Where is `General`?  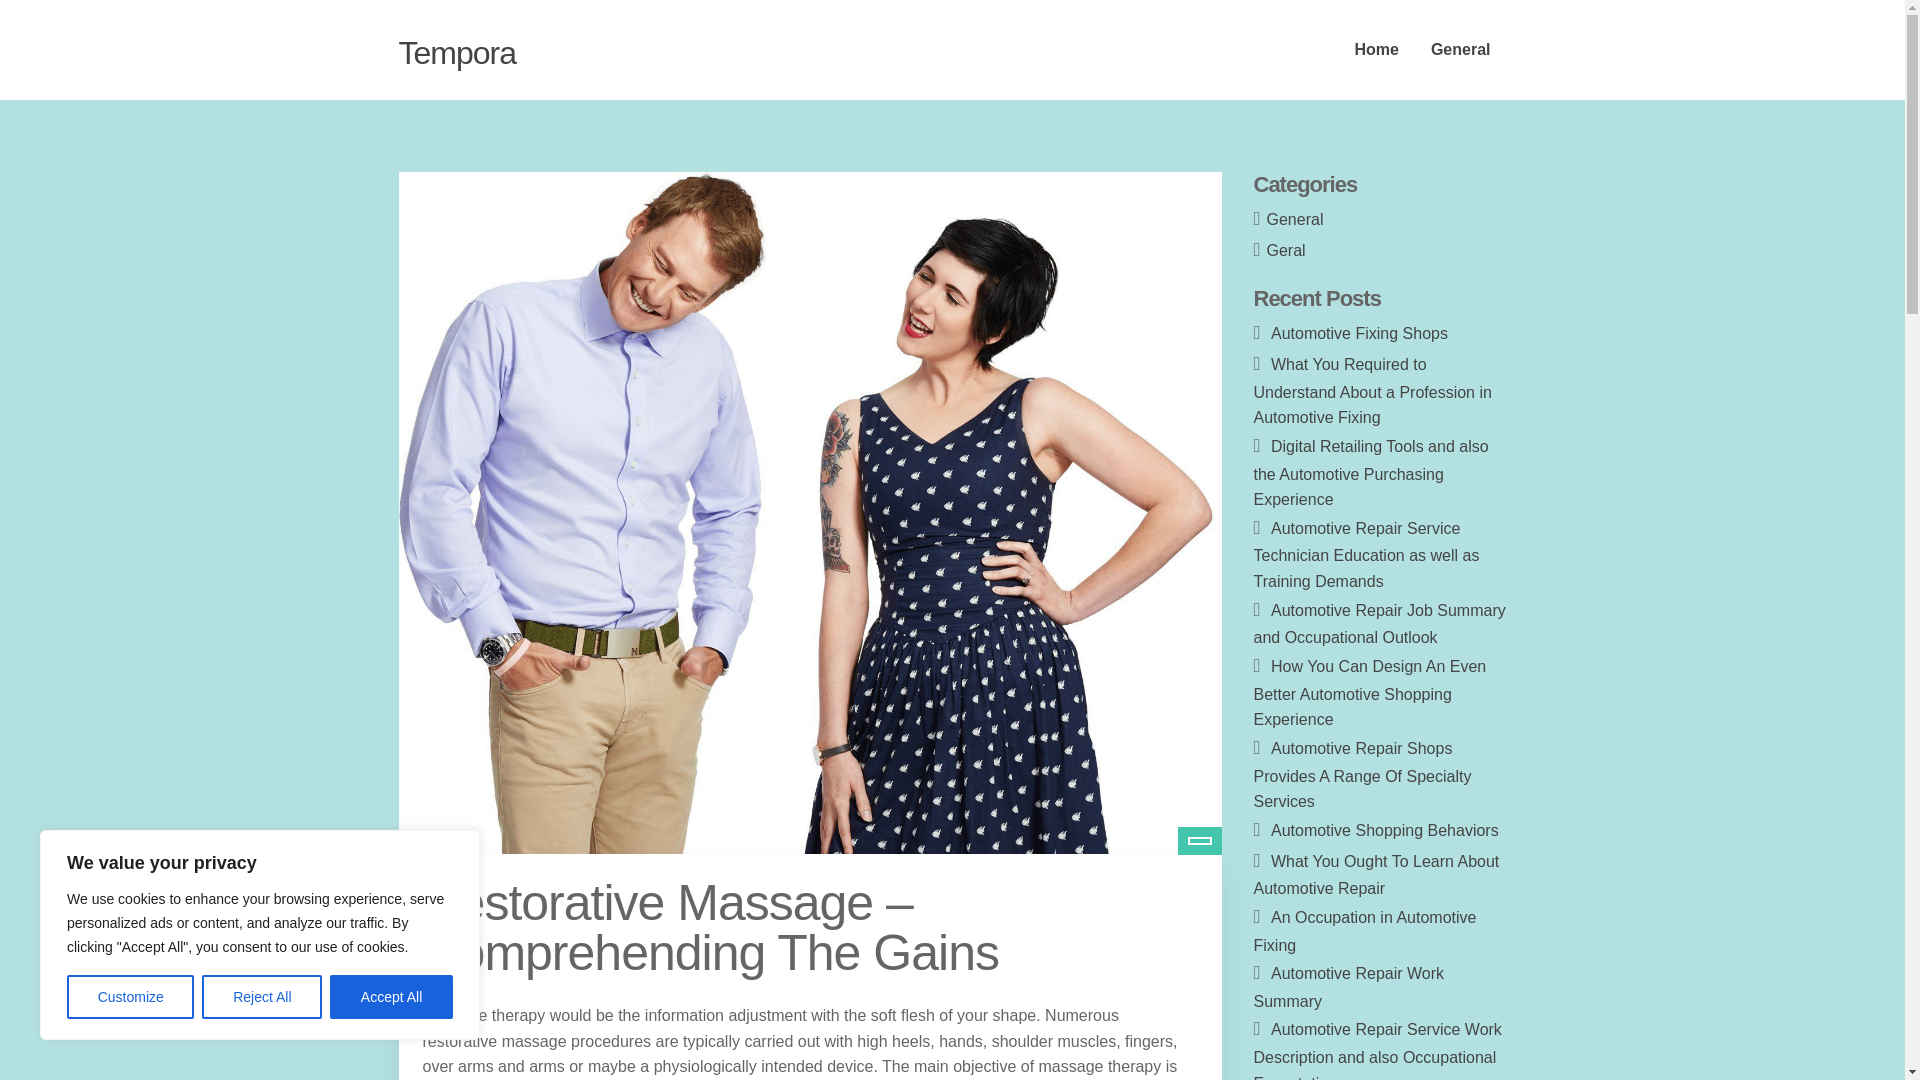 General is located at coordinates (1461, 50).